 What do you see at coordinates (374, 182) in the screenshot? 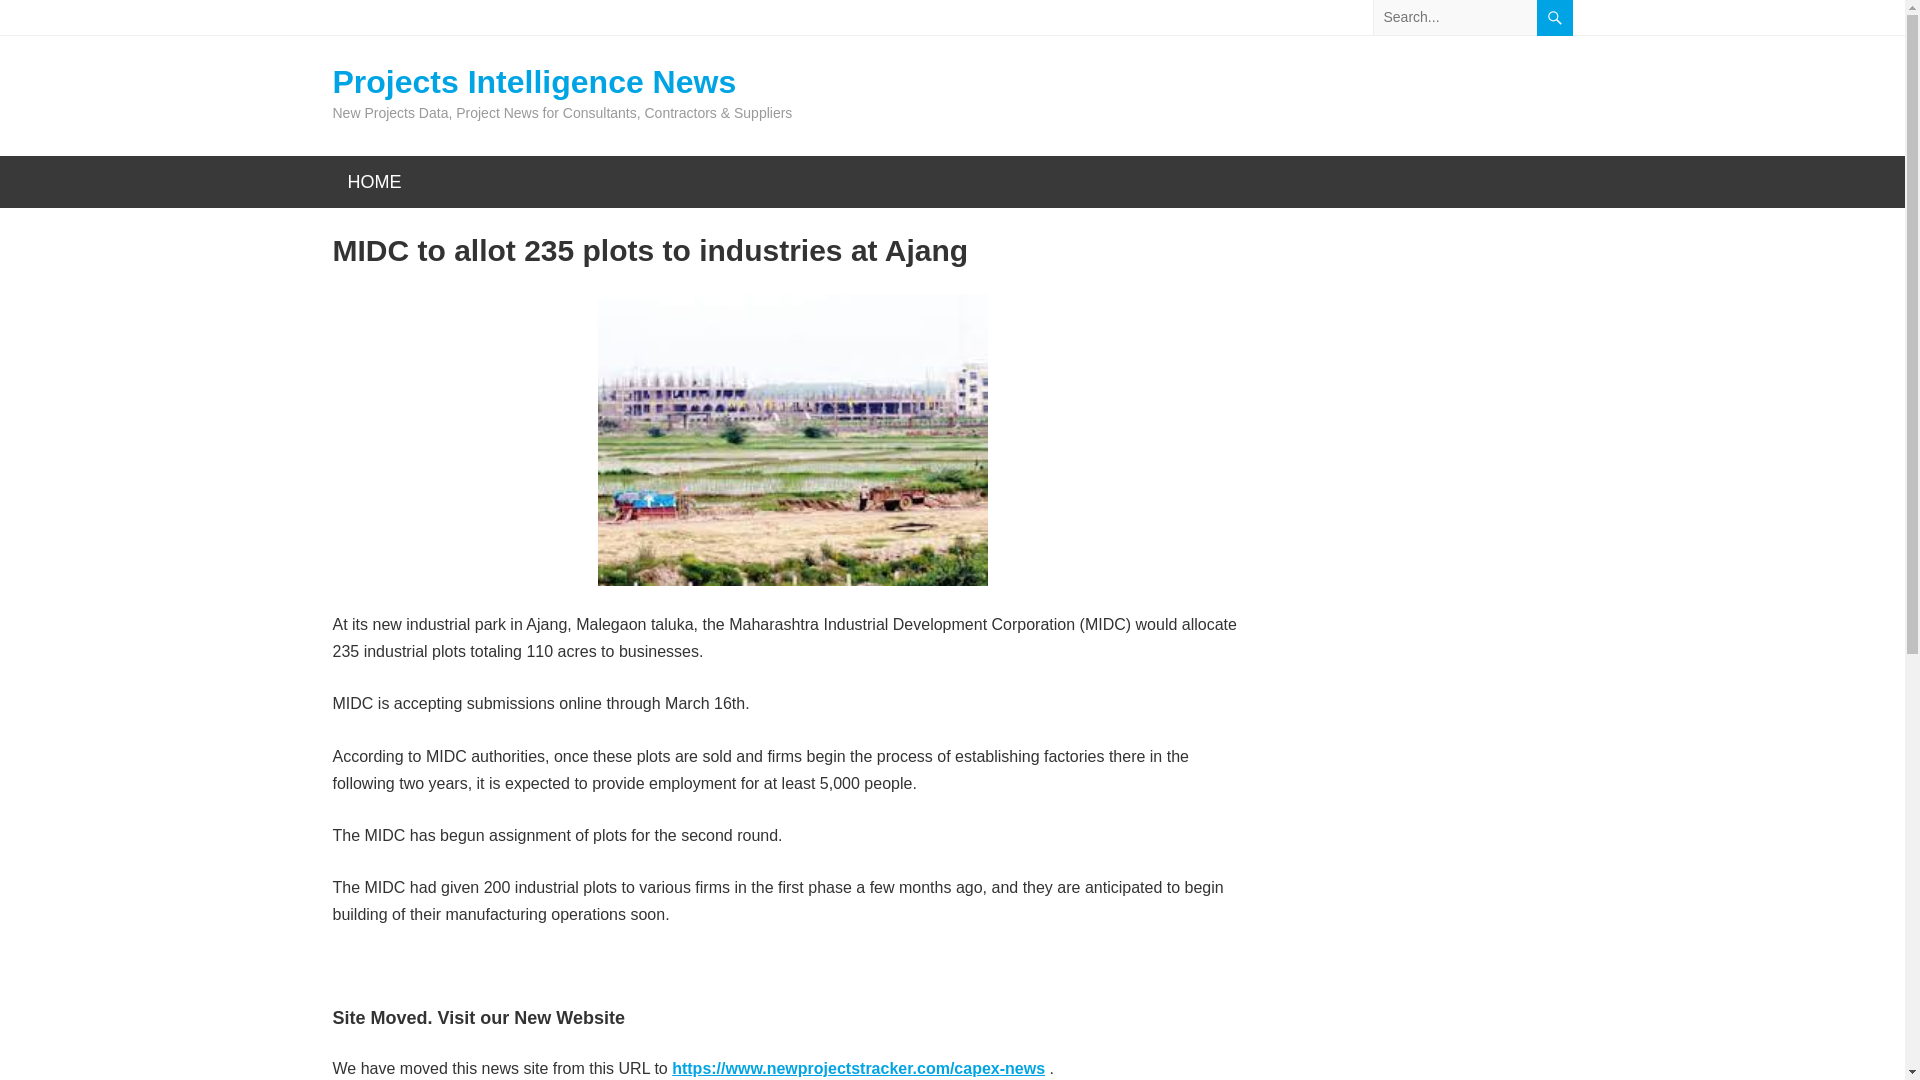
I see `HOME` at bounding box center [374, 182].